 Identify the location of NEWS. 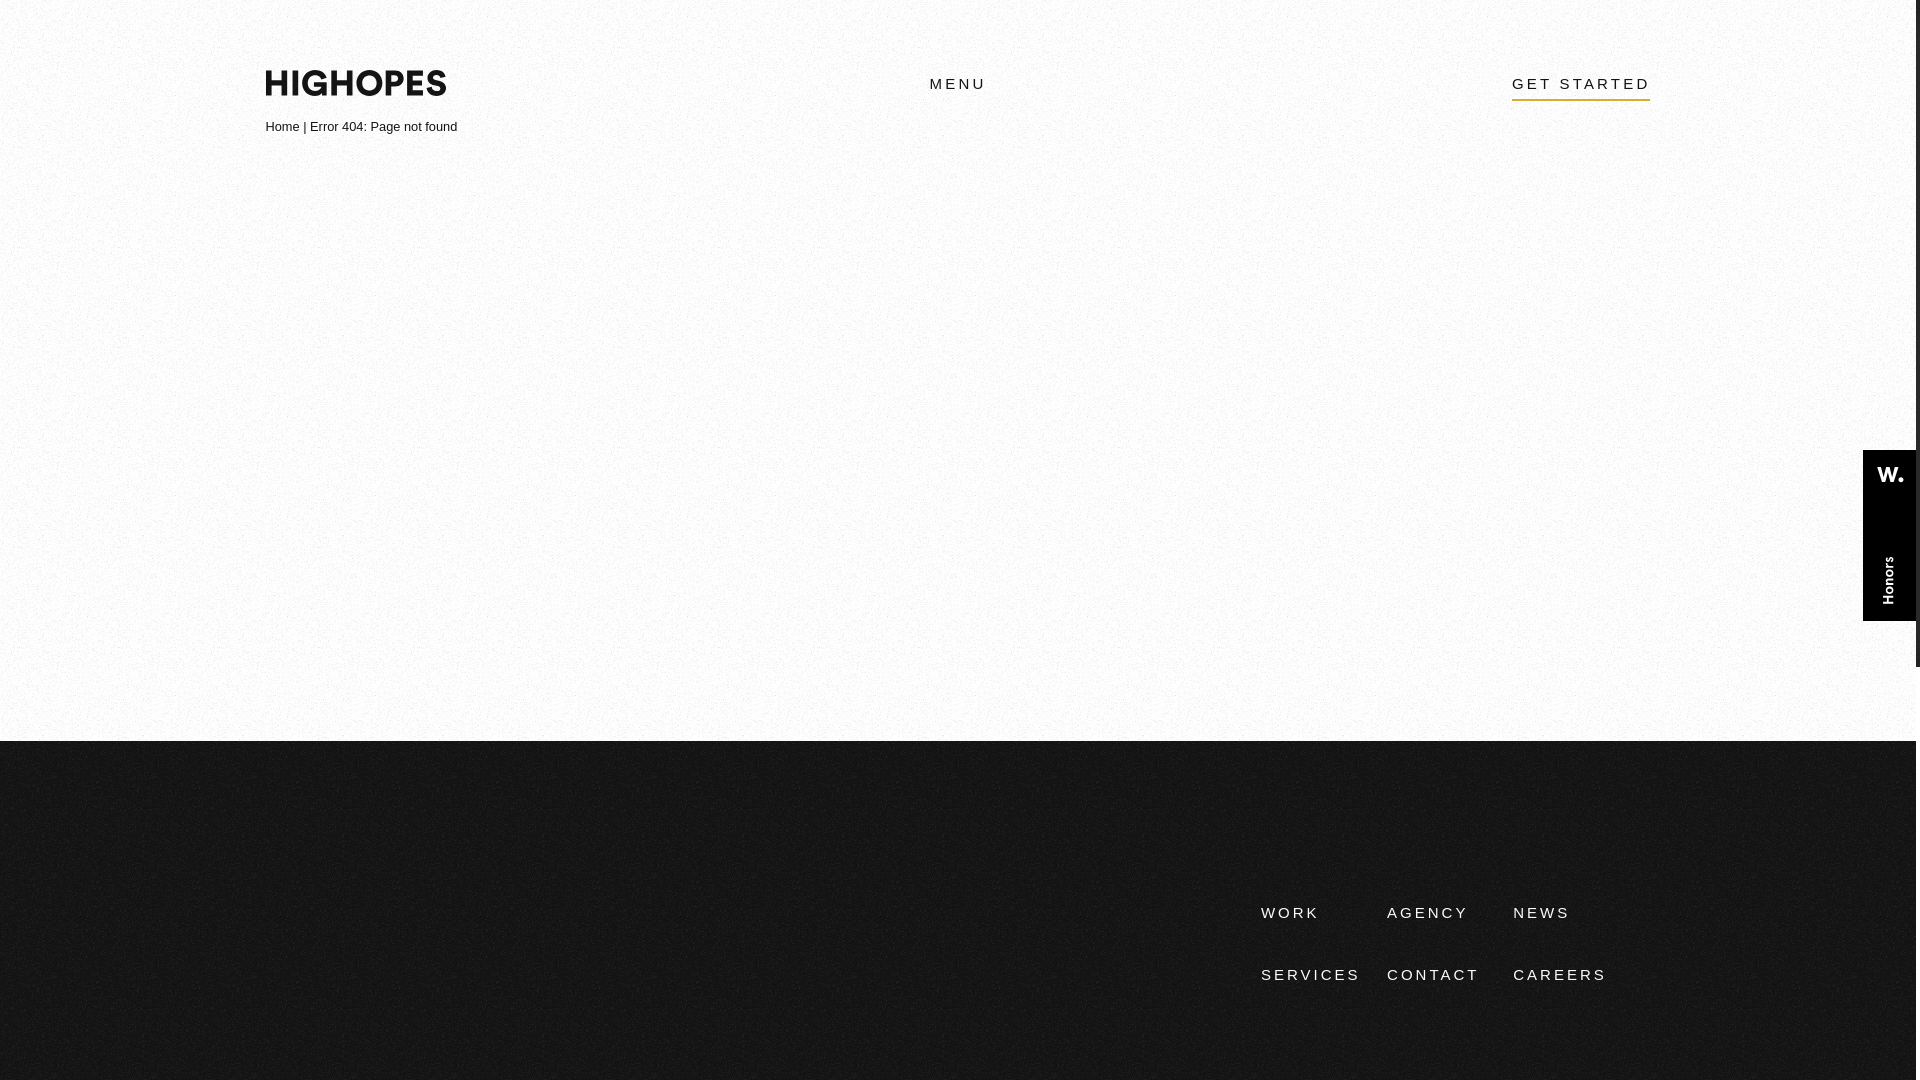
(1541, 912).